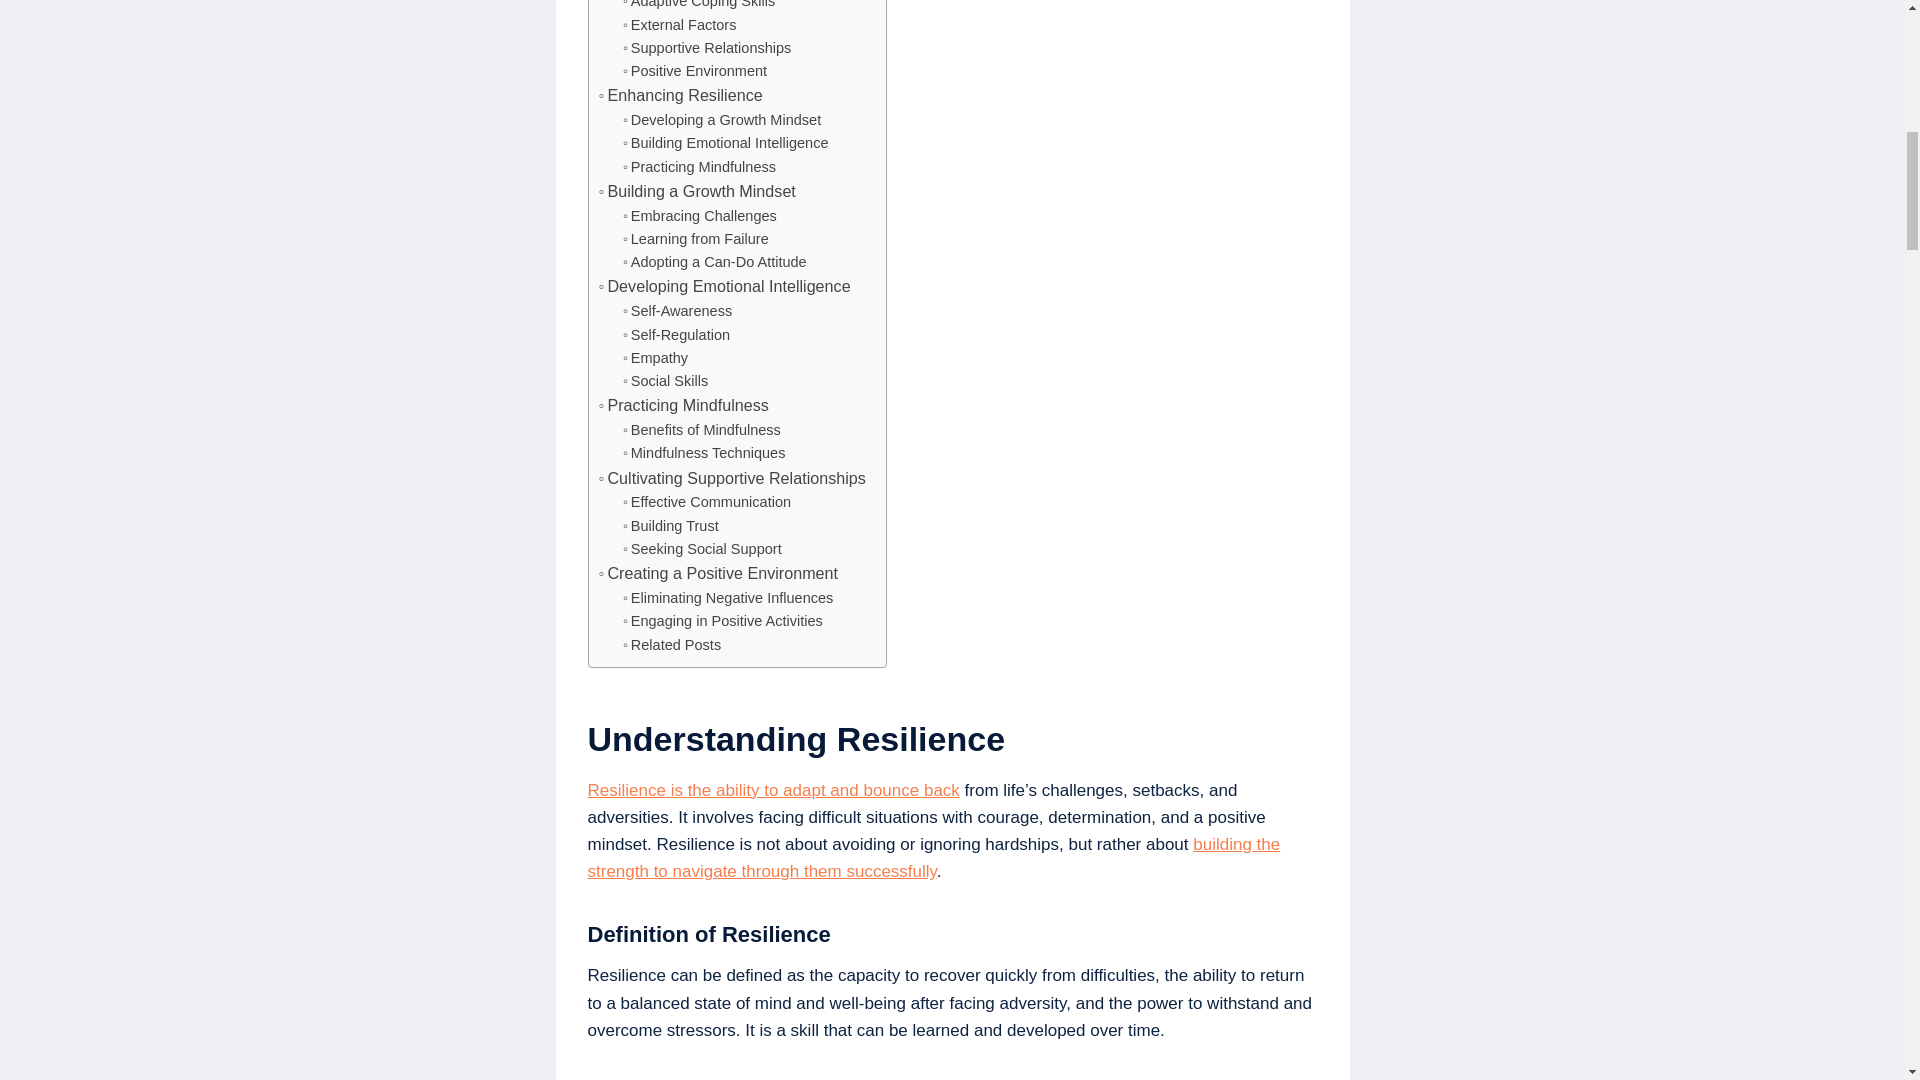 This screenshot has width=1920, height=1080. Describe the element at coordinates (696, 238) in the screenshot. I see `Learning from Failure` at that location.